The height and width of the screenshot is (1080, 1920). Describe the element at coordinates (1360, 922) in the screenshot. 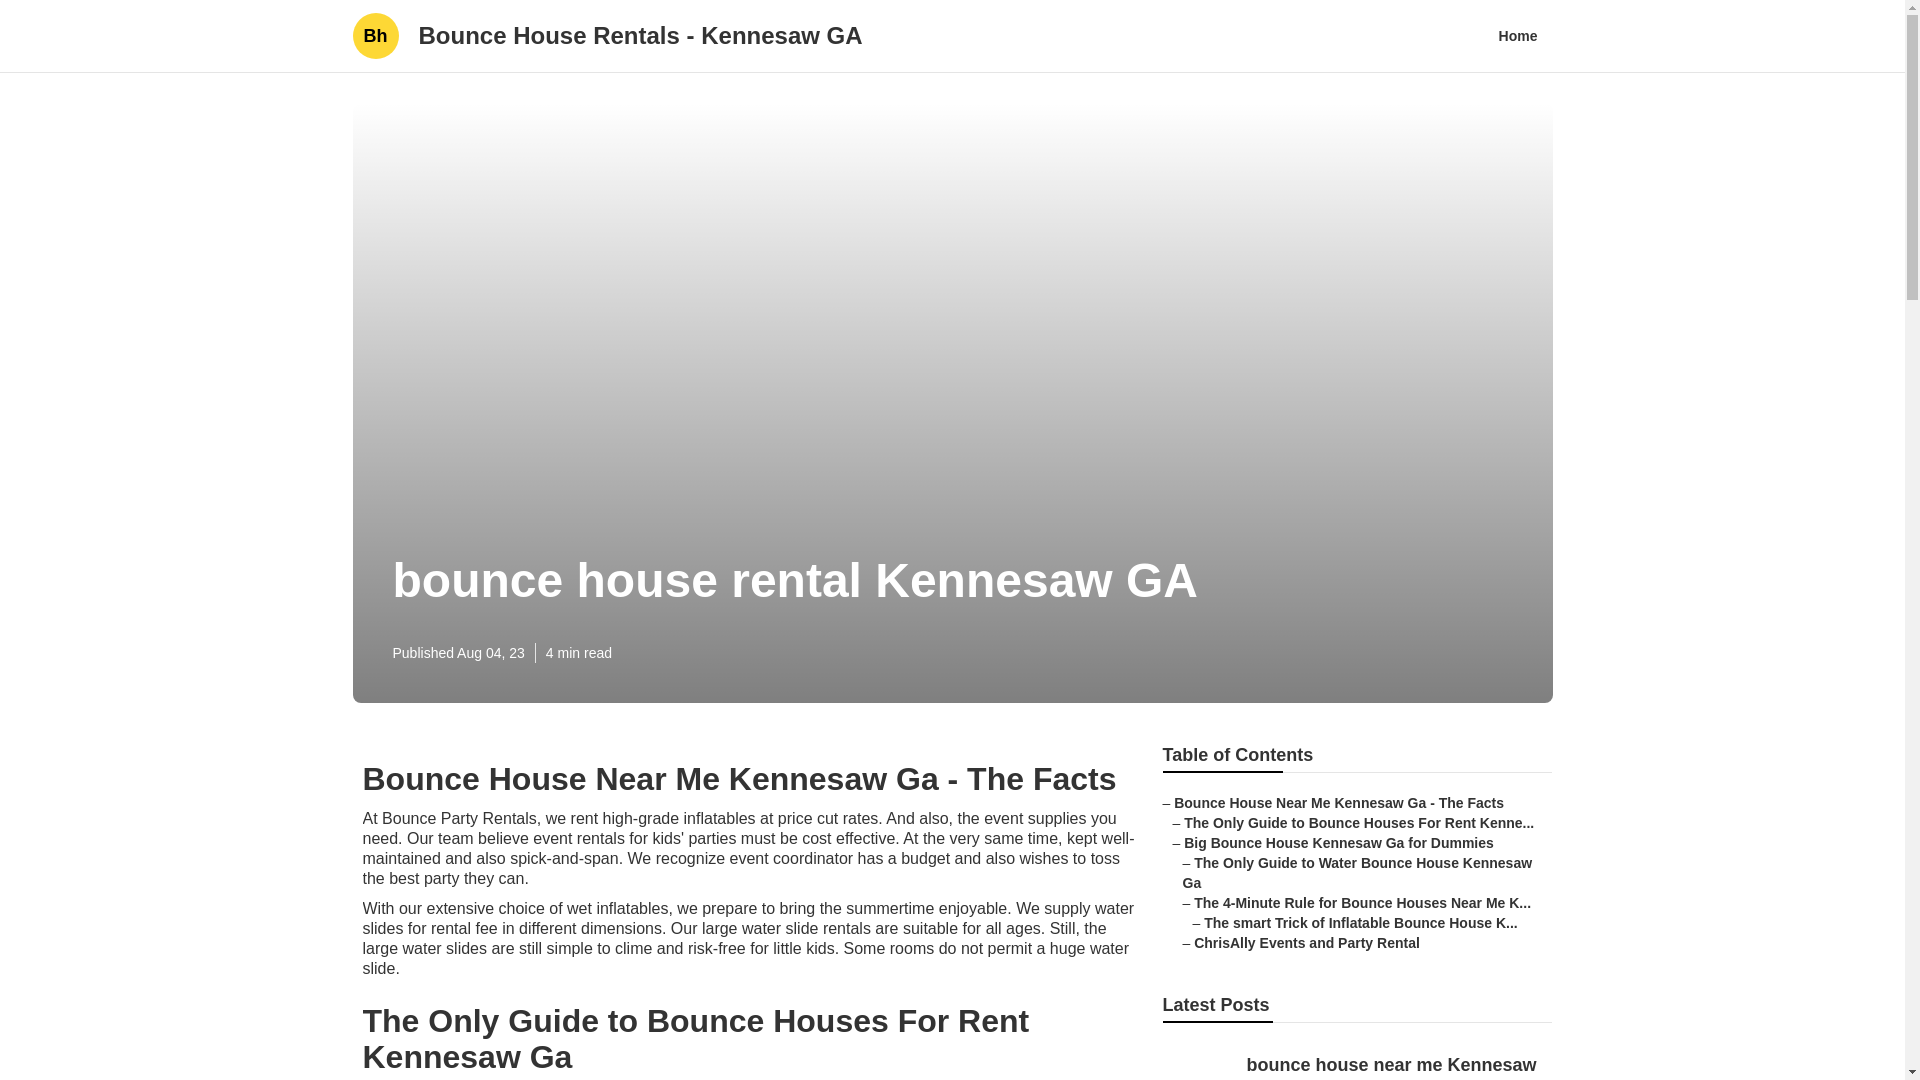

I see `The smart Trick of Inflatable Bounce House K...` at that location.